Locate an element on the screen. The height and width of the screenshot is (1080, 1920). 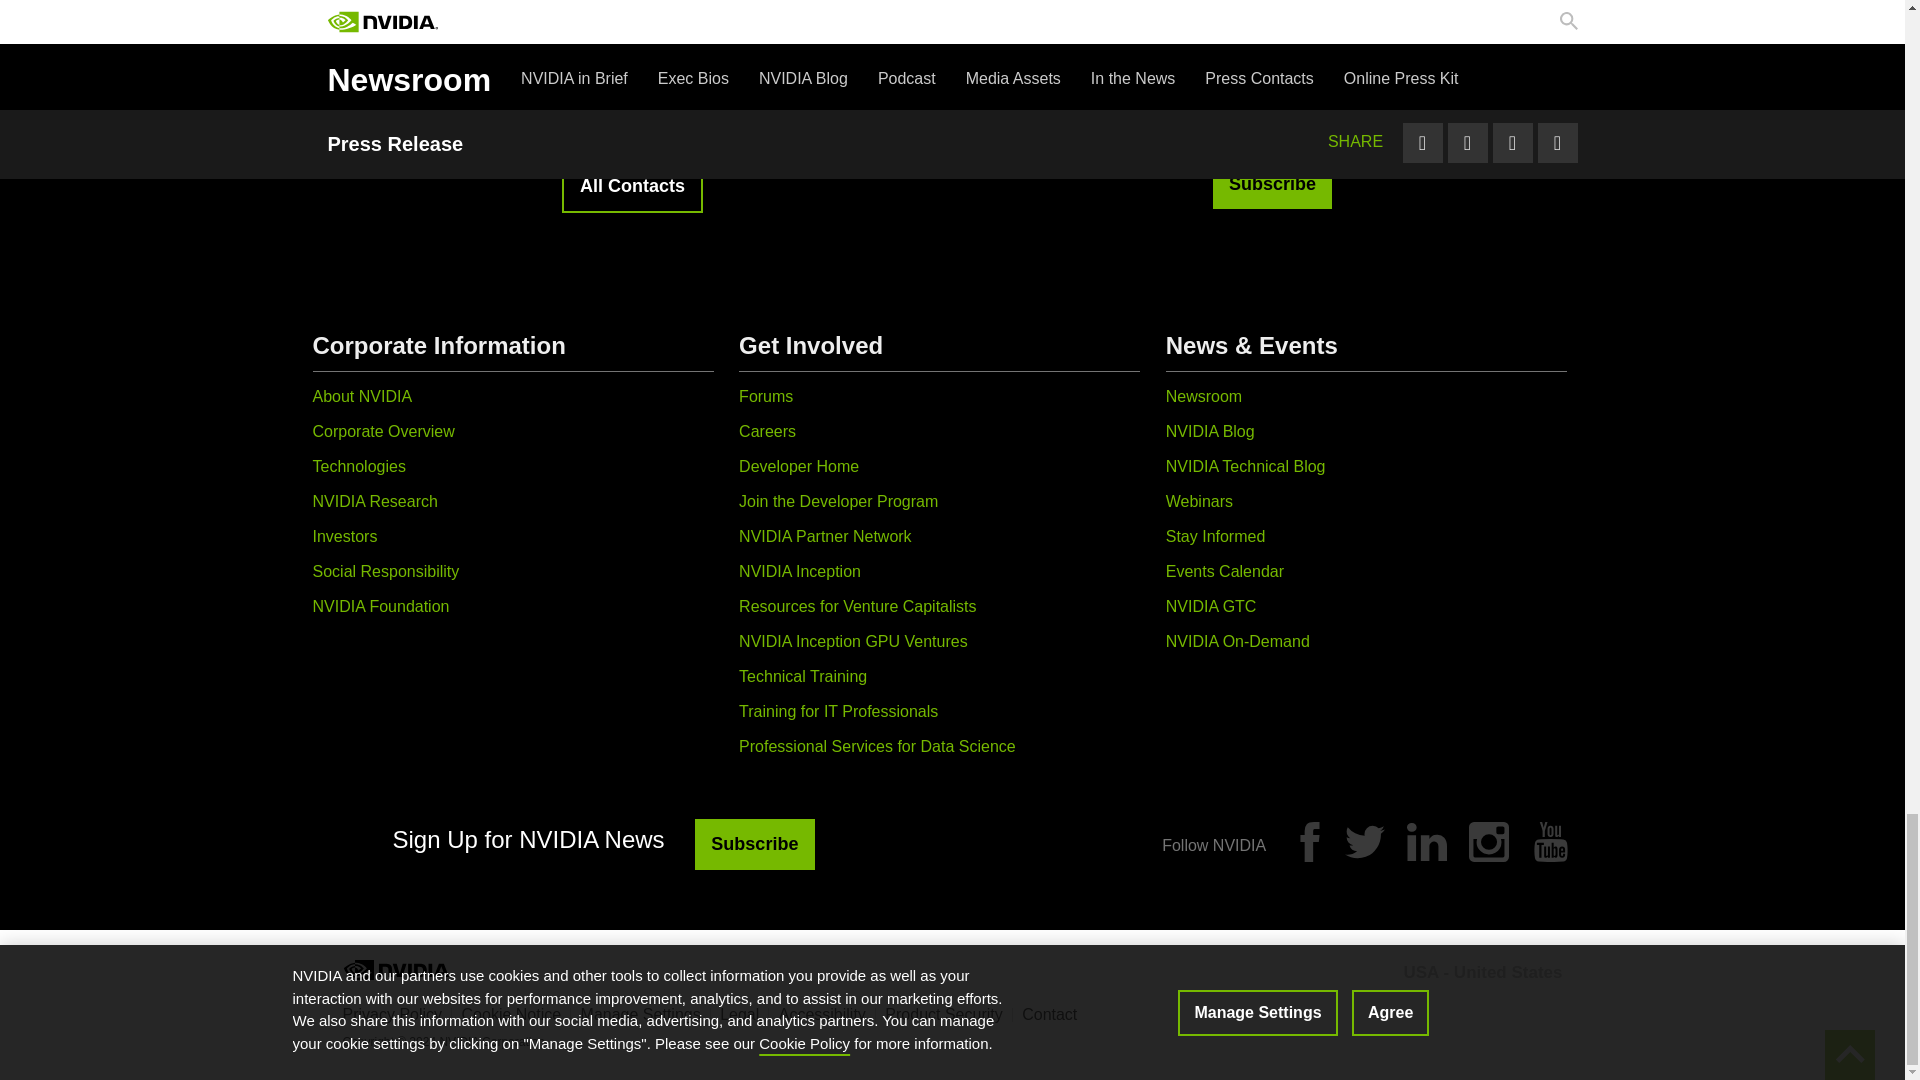
Twitter is located at coordinates (1364, 841).